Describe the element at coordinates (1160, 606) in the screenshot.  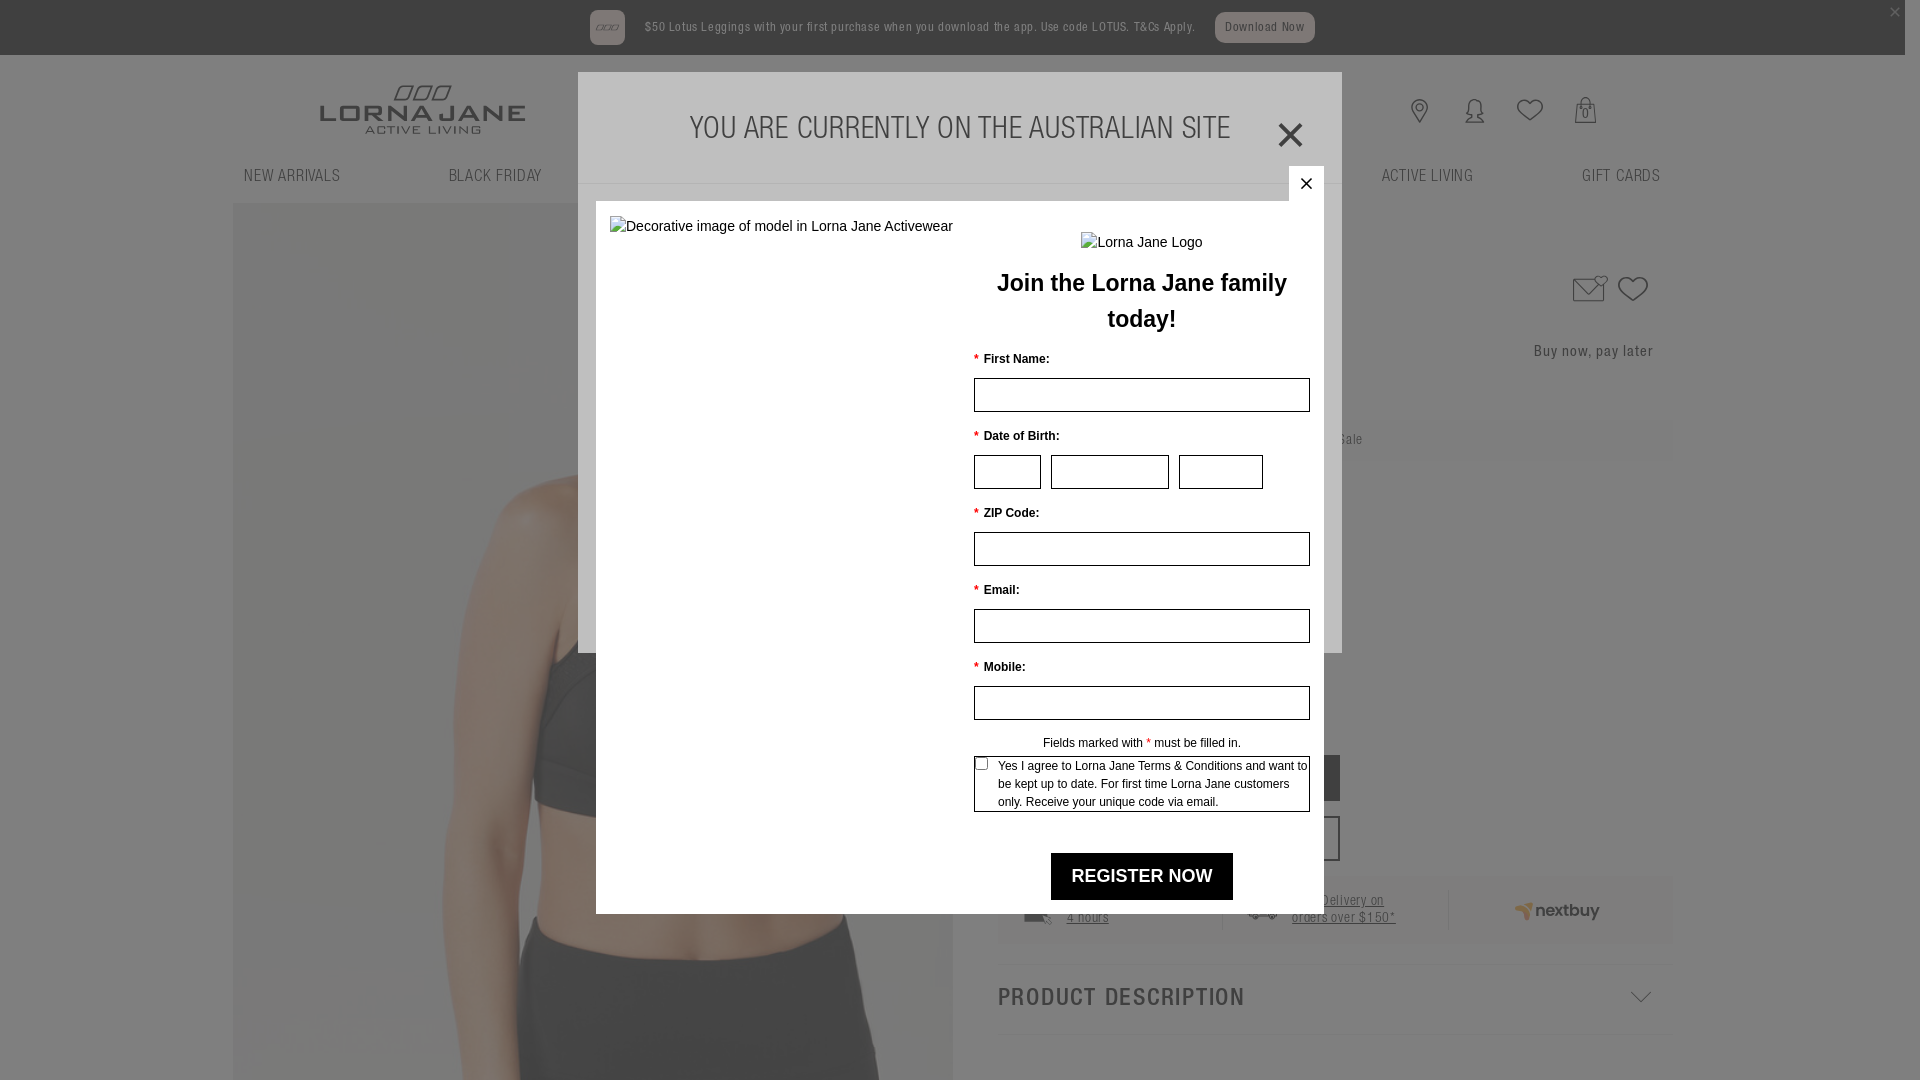
I see `M` at that location.